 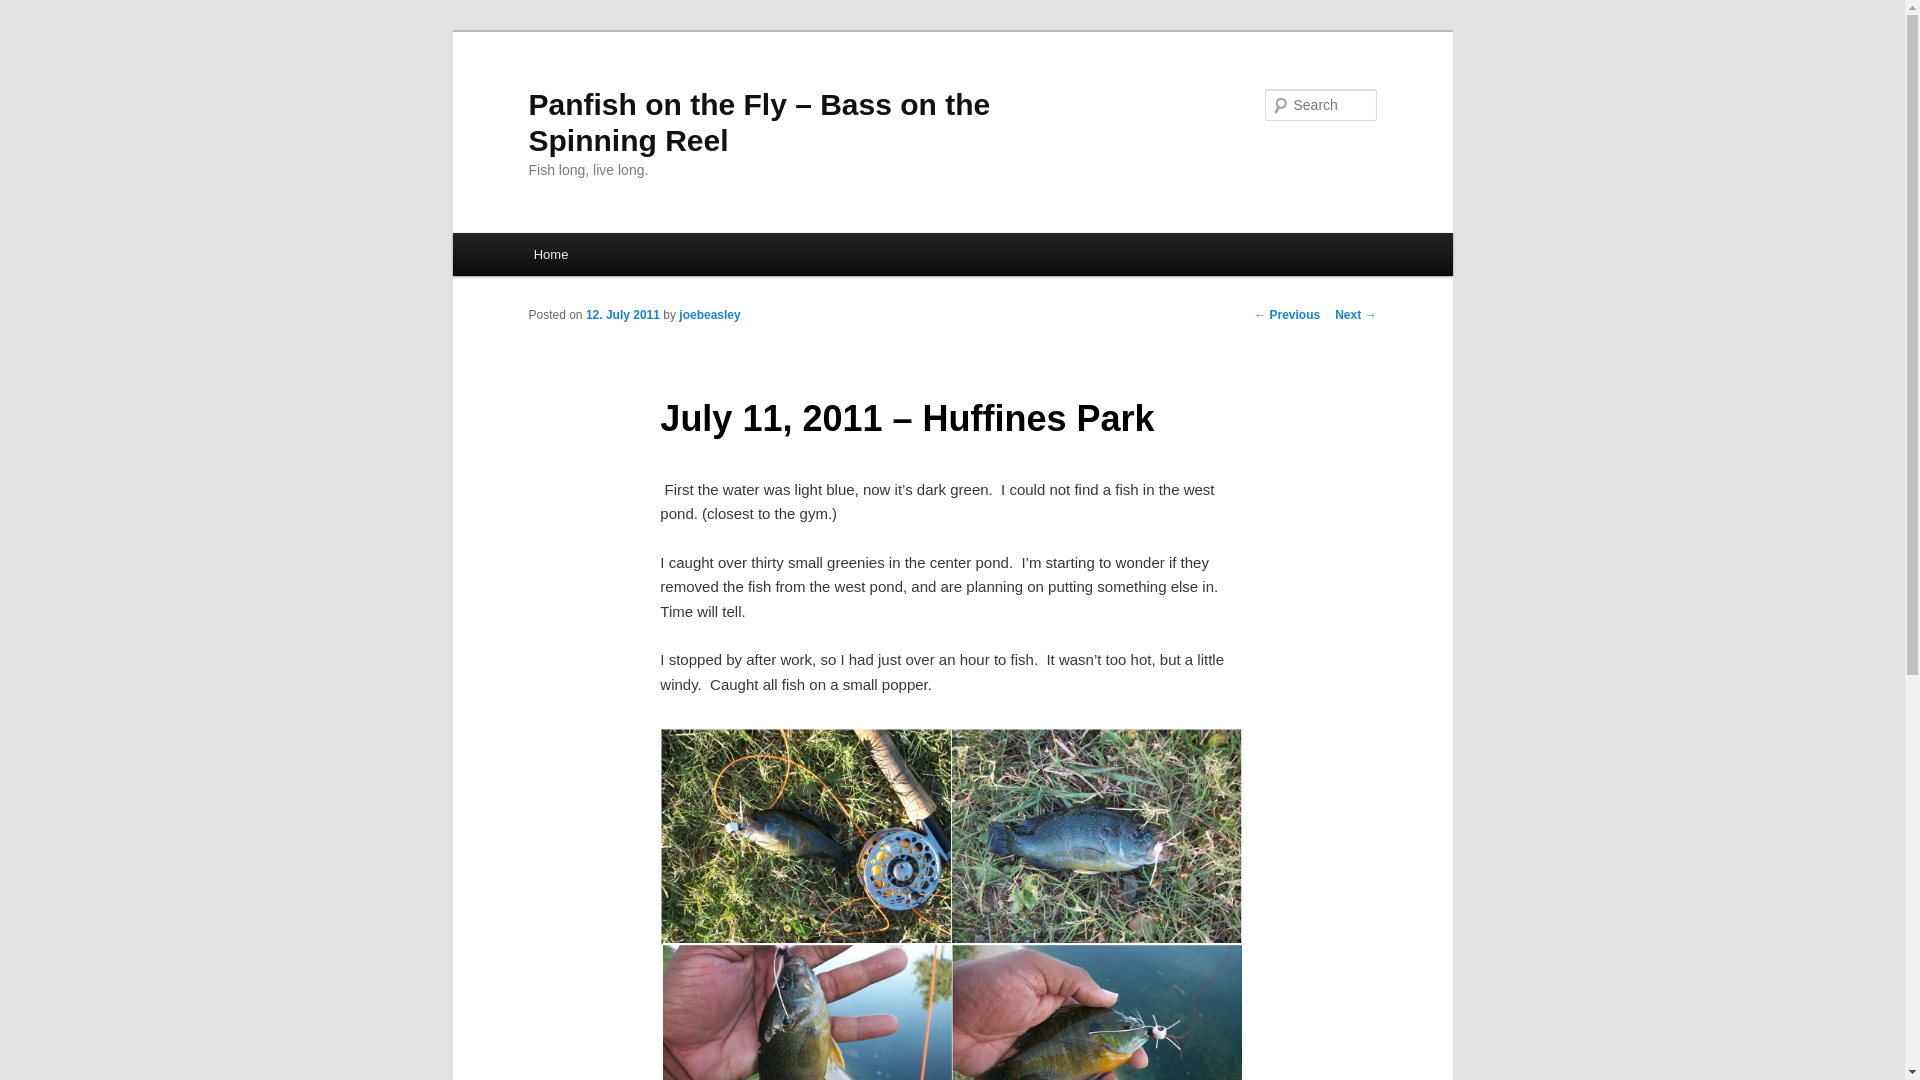 What do you see at coordinates (550, 254) in the screenshot?
I see `Home` at bounding box center [550, 254].